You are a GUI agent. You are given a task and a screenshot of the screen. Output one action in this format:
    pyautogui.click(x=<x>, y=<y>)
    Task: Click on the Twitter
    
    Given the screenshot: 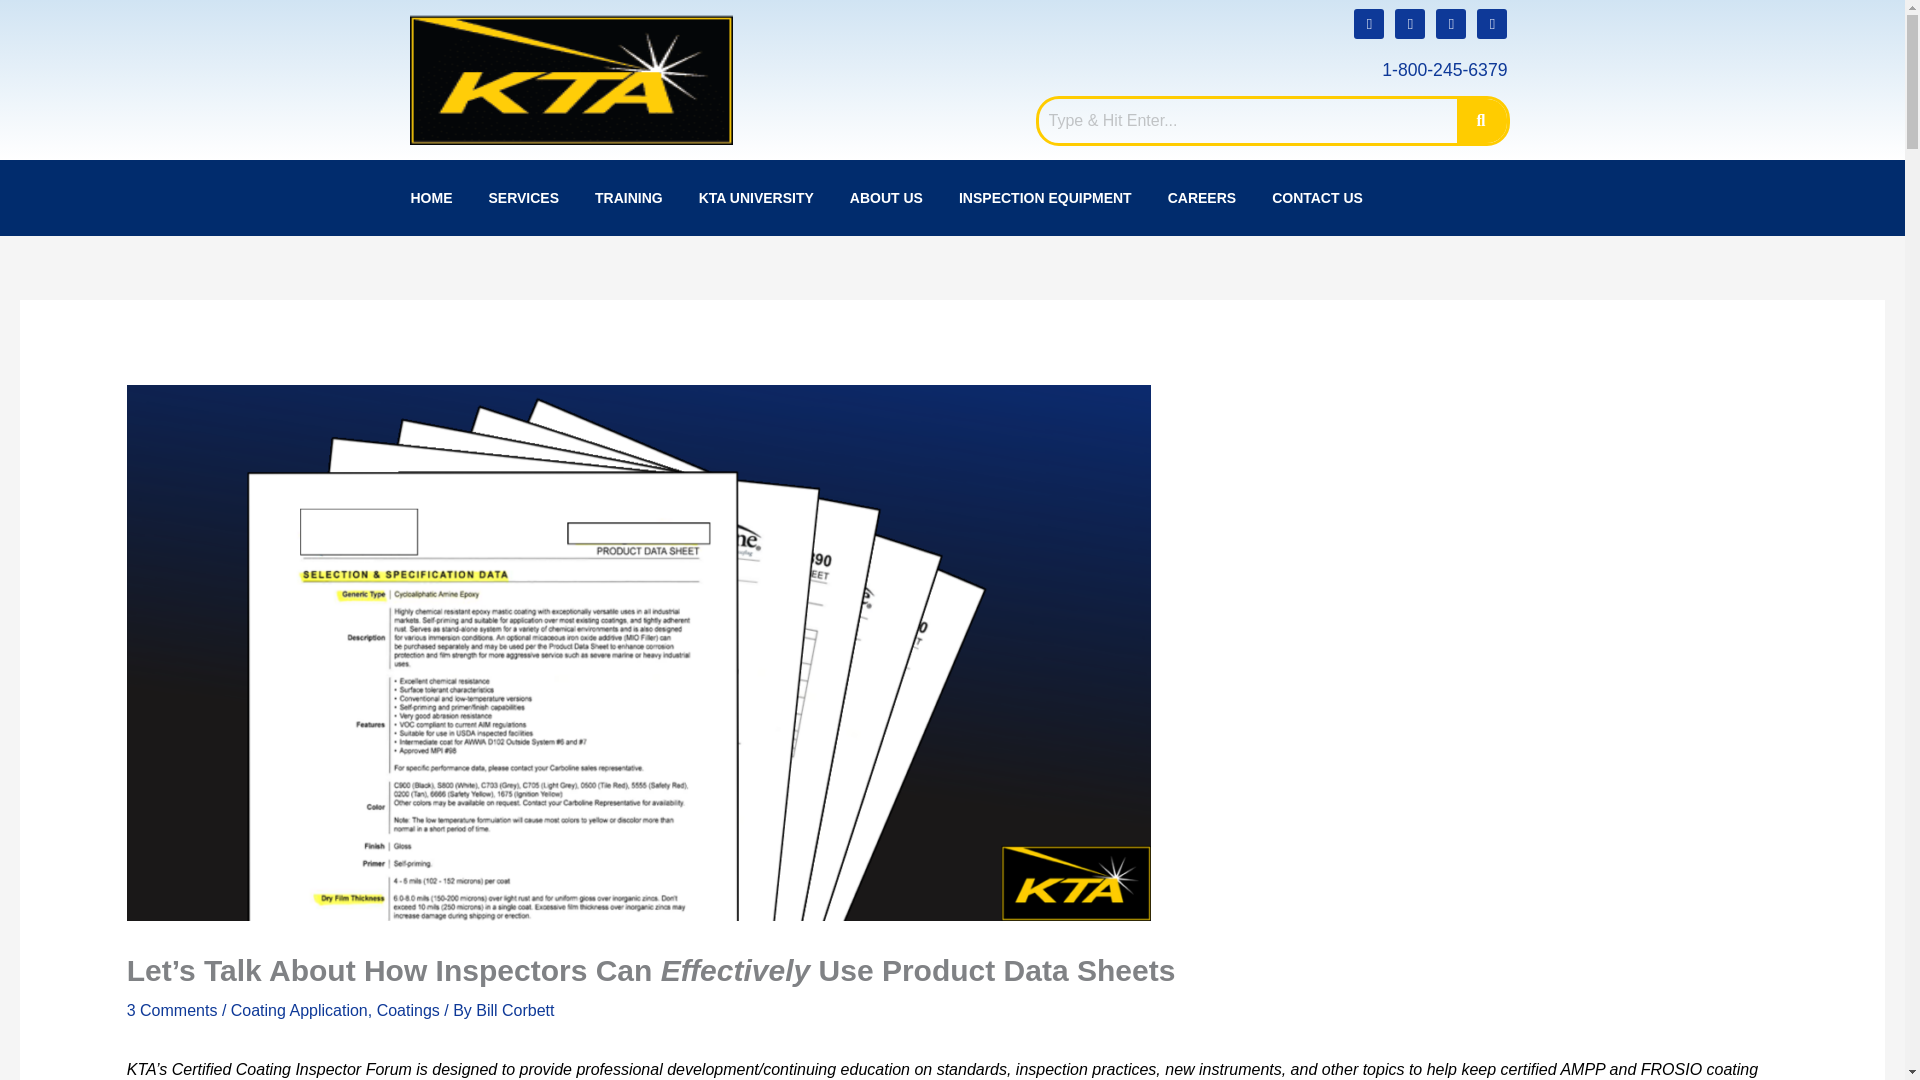 What is the action you would take?
    pyautogui.click(x=1492, y=23)
    